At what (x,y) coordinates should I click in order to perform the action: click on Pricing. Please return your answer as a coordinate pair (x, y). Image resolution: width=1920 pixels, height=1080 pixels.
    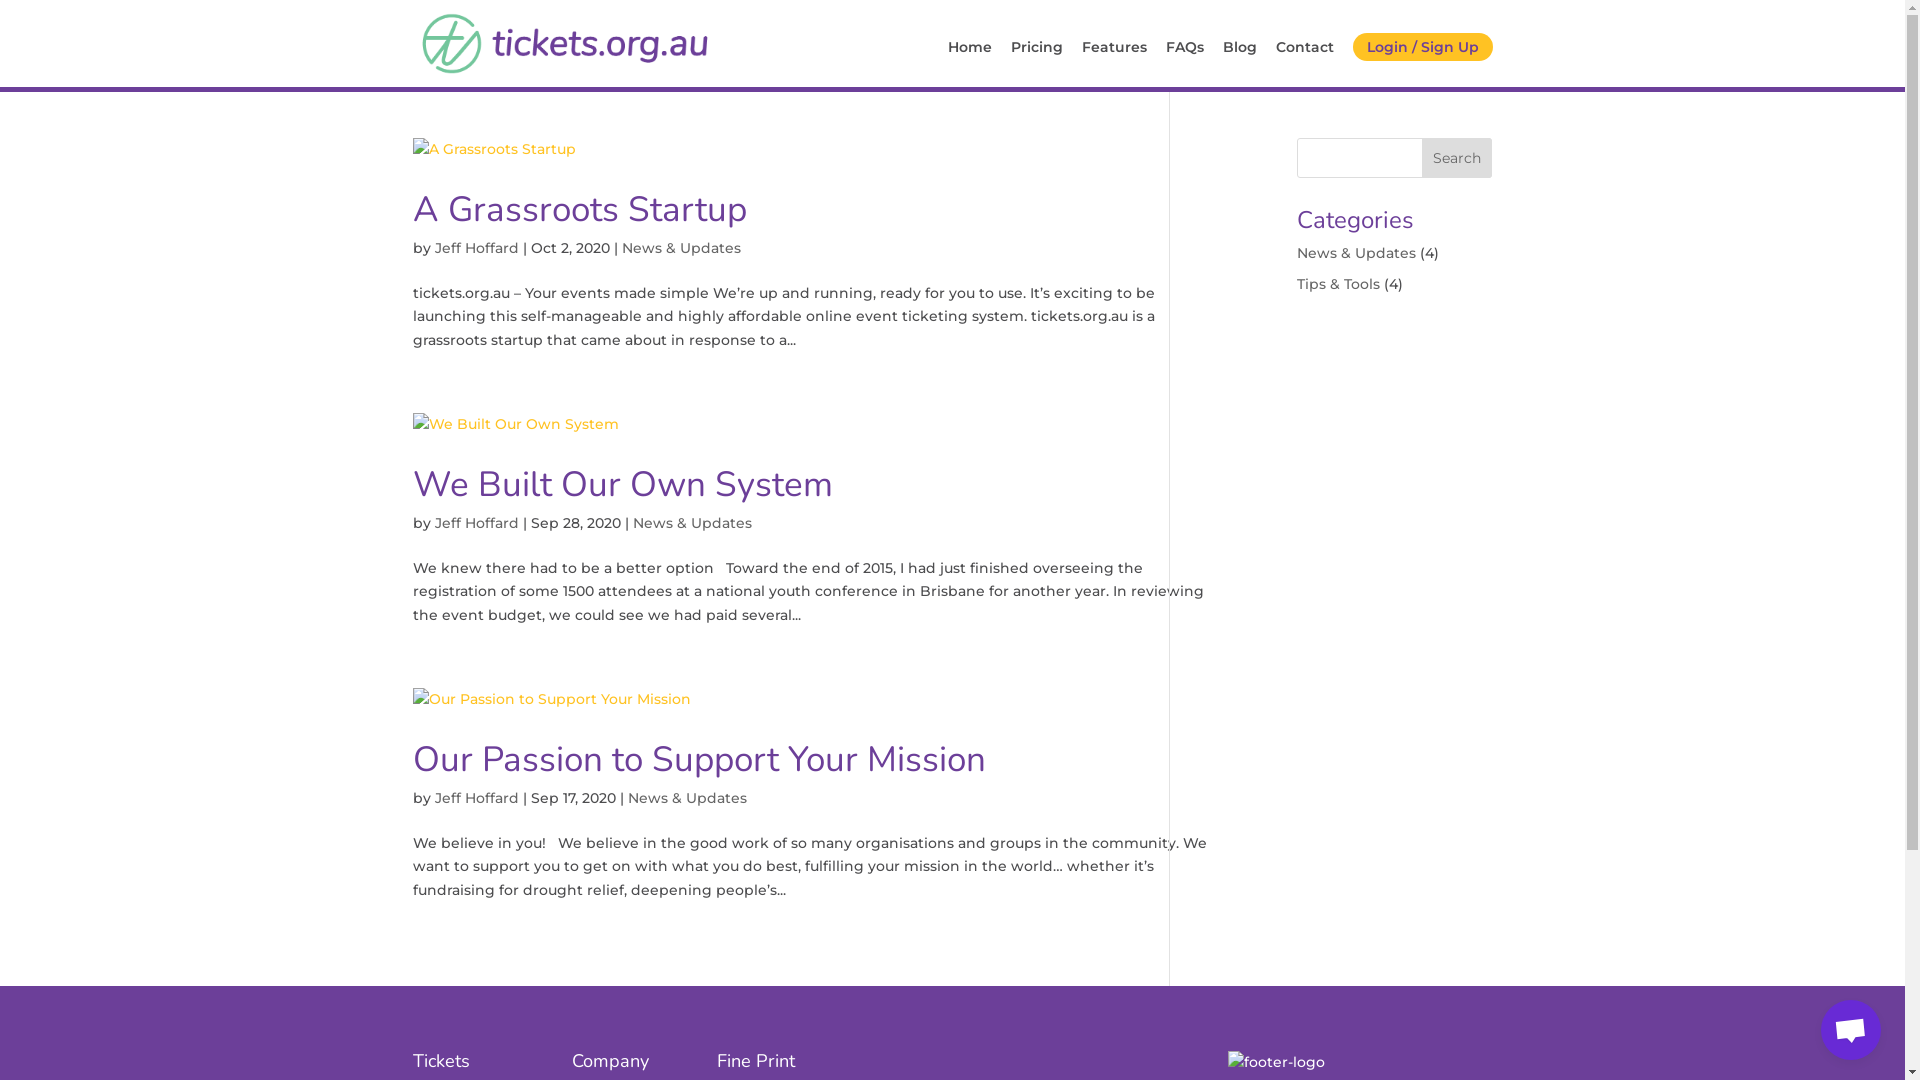
    Looking at the image, I should click on (1036, 64).